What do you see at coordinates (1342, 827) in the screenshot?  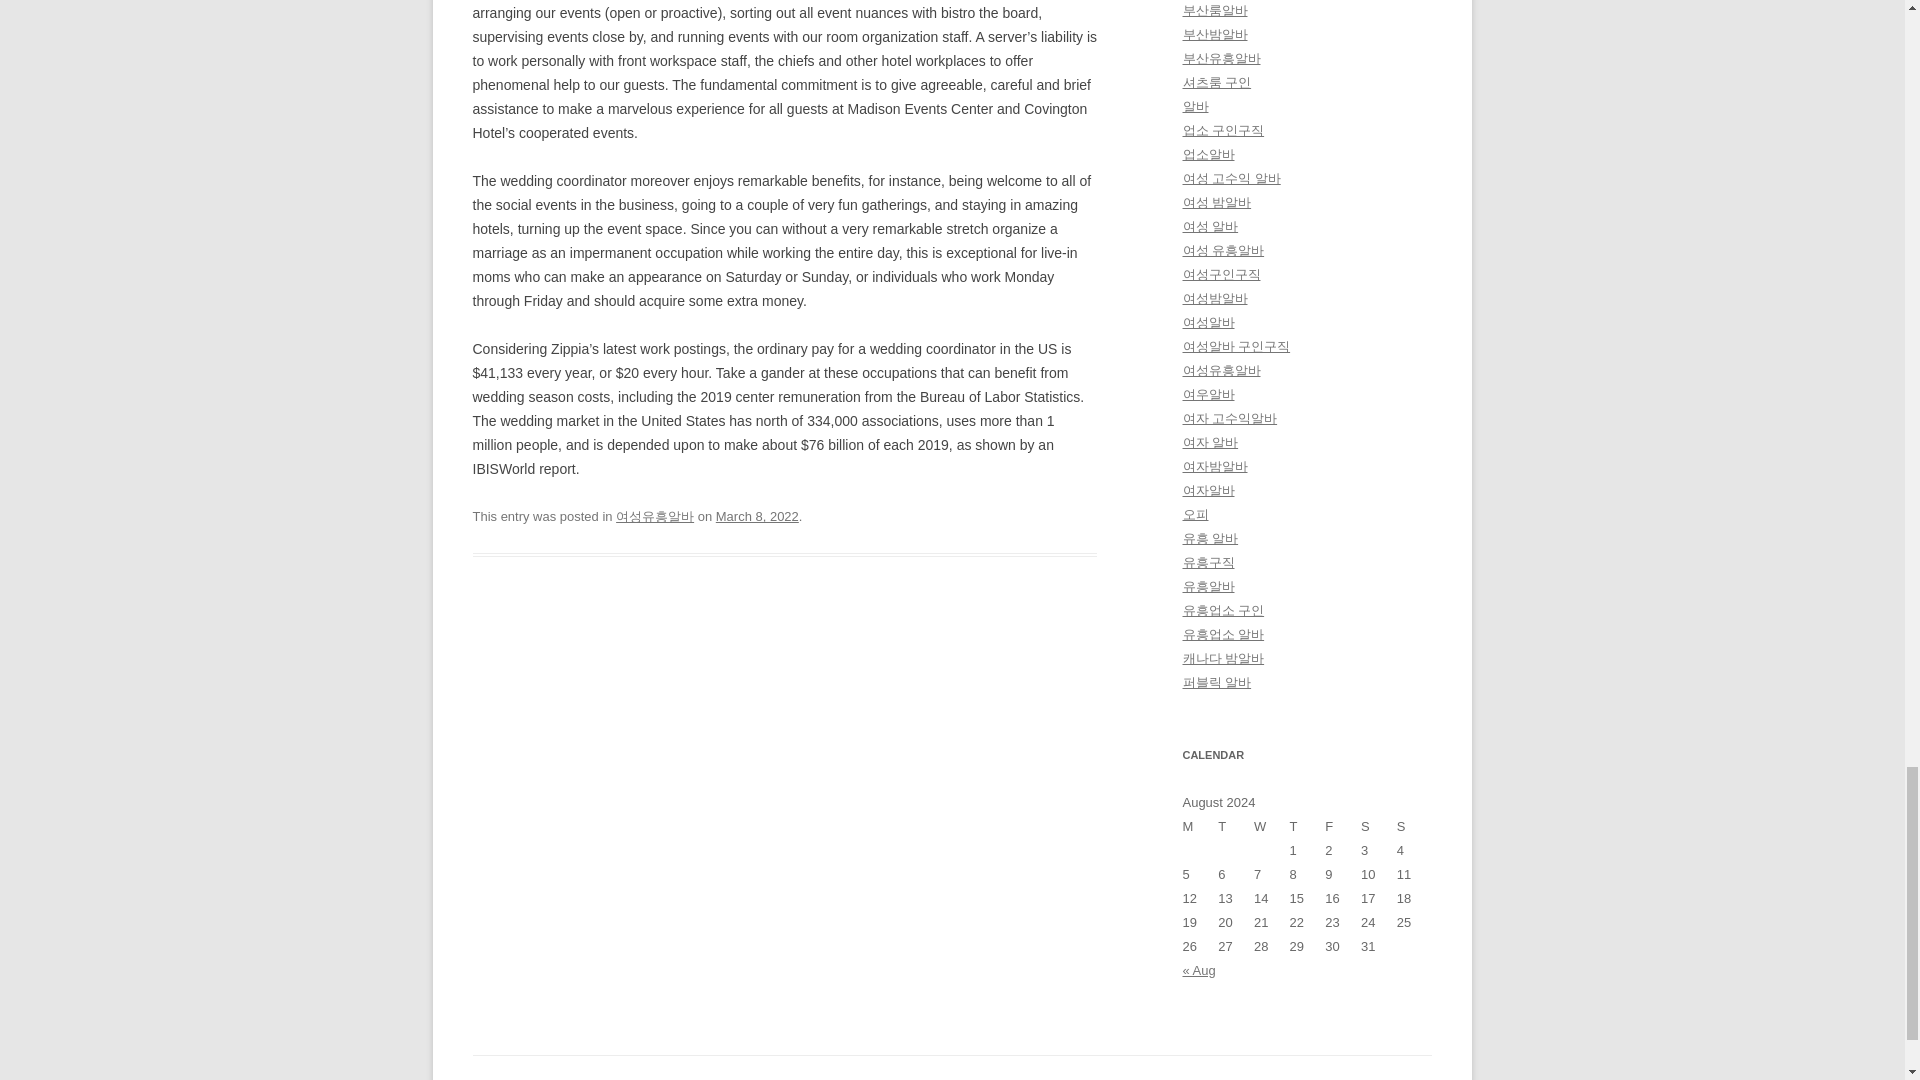 I see `Friday` at bounding box center [1342, 827].